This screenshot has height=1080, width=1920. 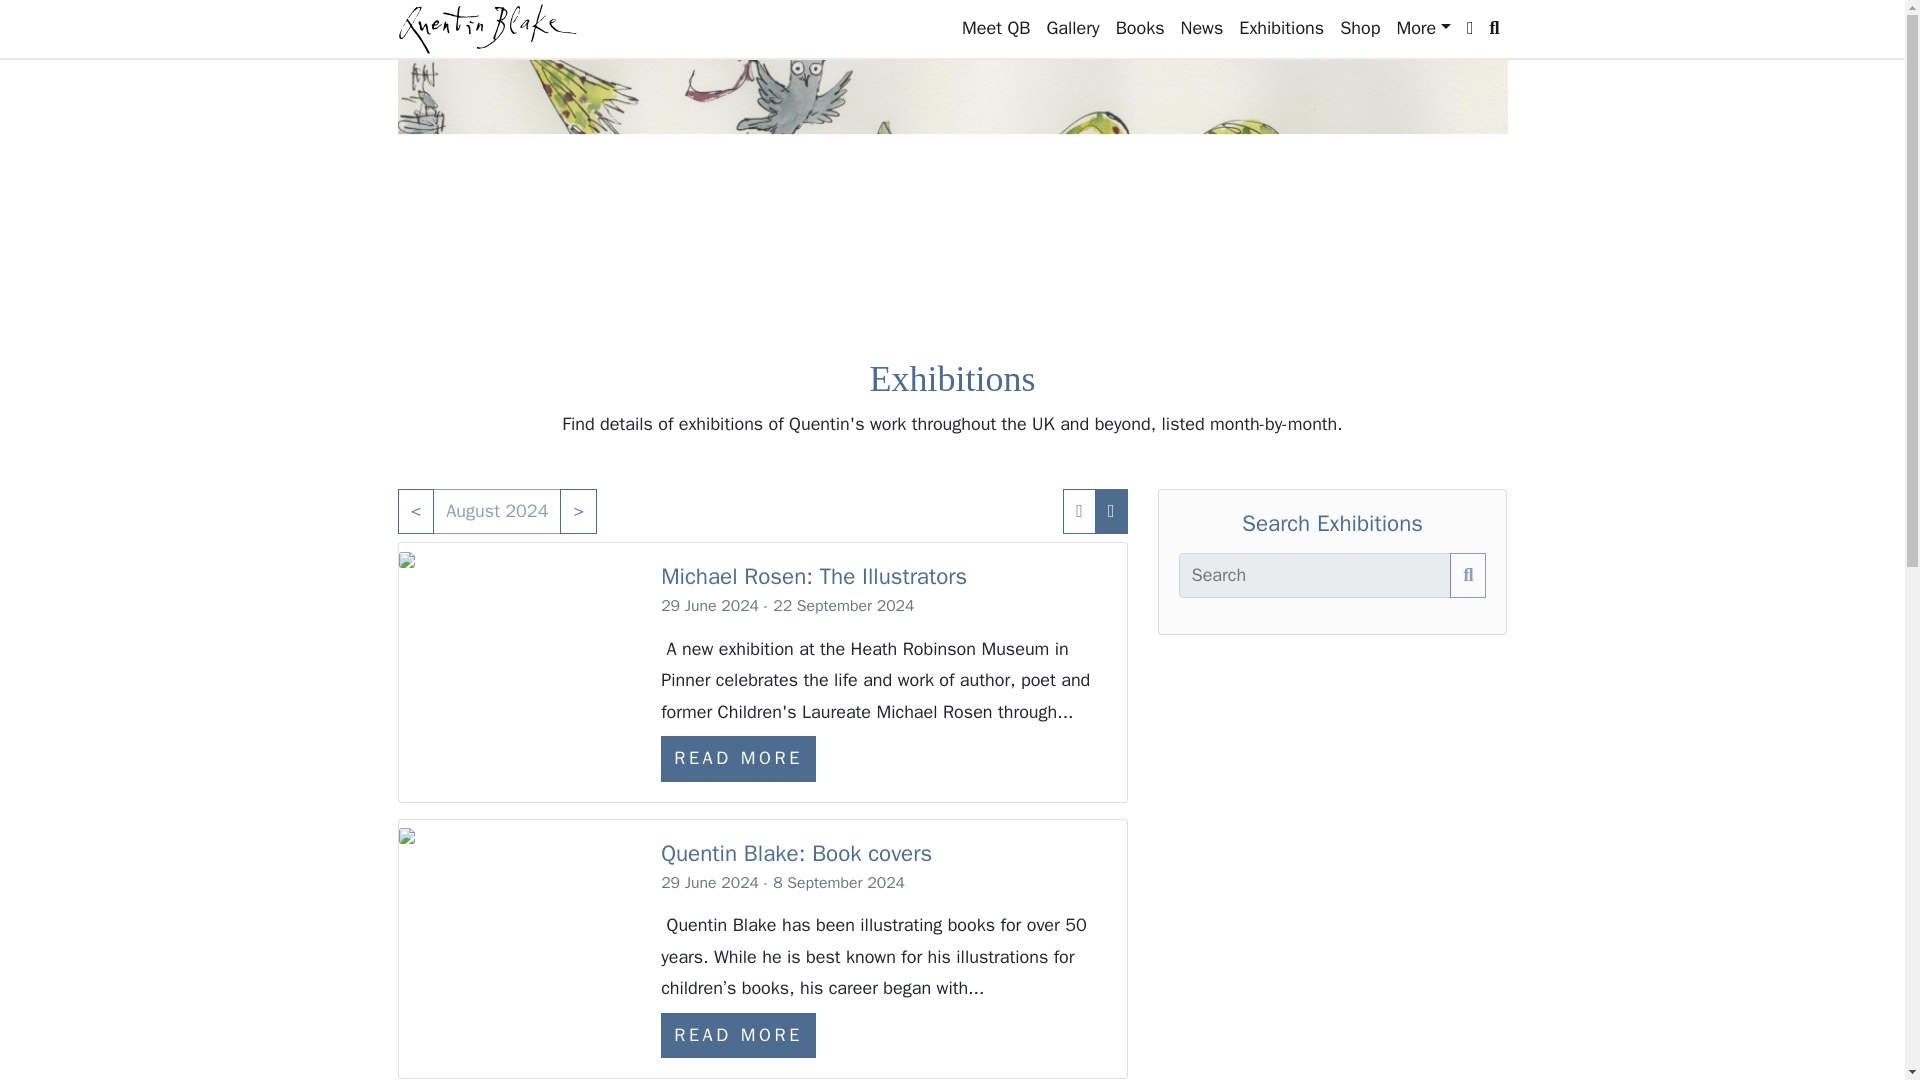 I want to click on Books, so click(x=1140, y=28).